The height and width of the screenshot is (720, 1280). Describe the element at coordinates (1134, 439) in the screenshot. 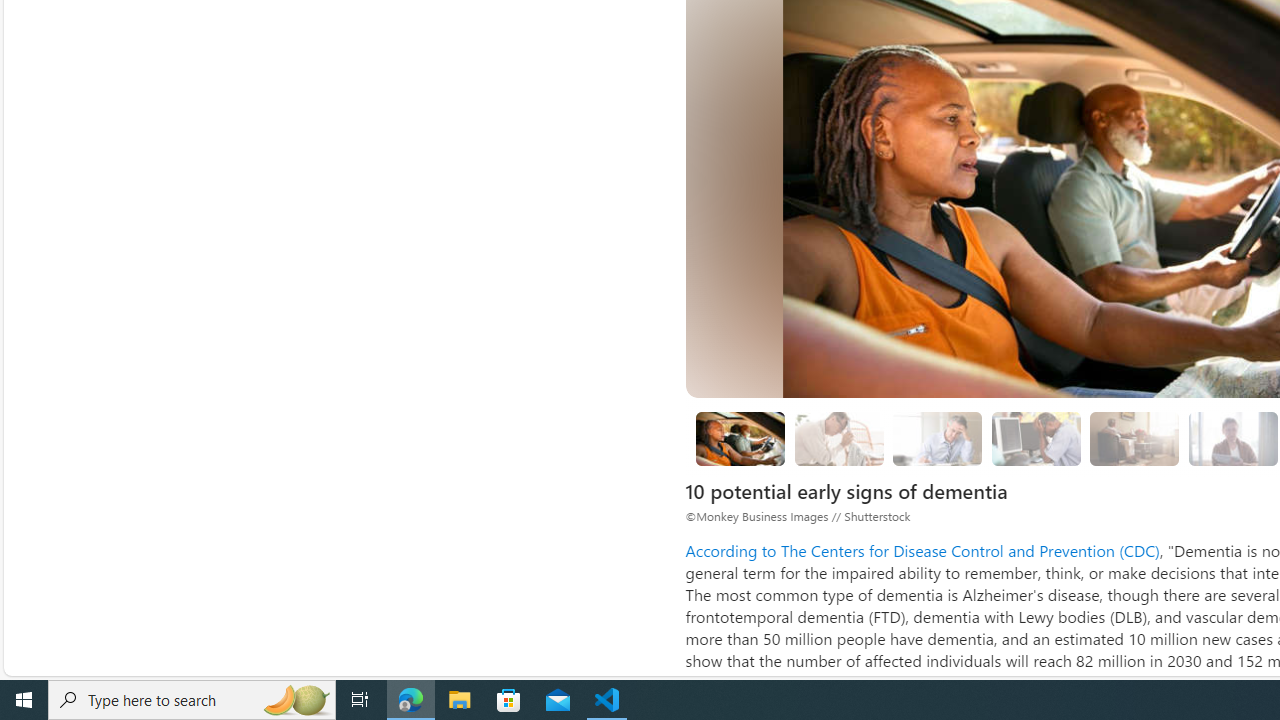

I see `Confusion with time or place` at that location.